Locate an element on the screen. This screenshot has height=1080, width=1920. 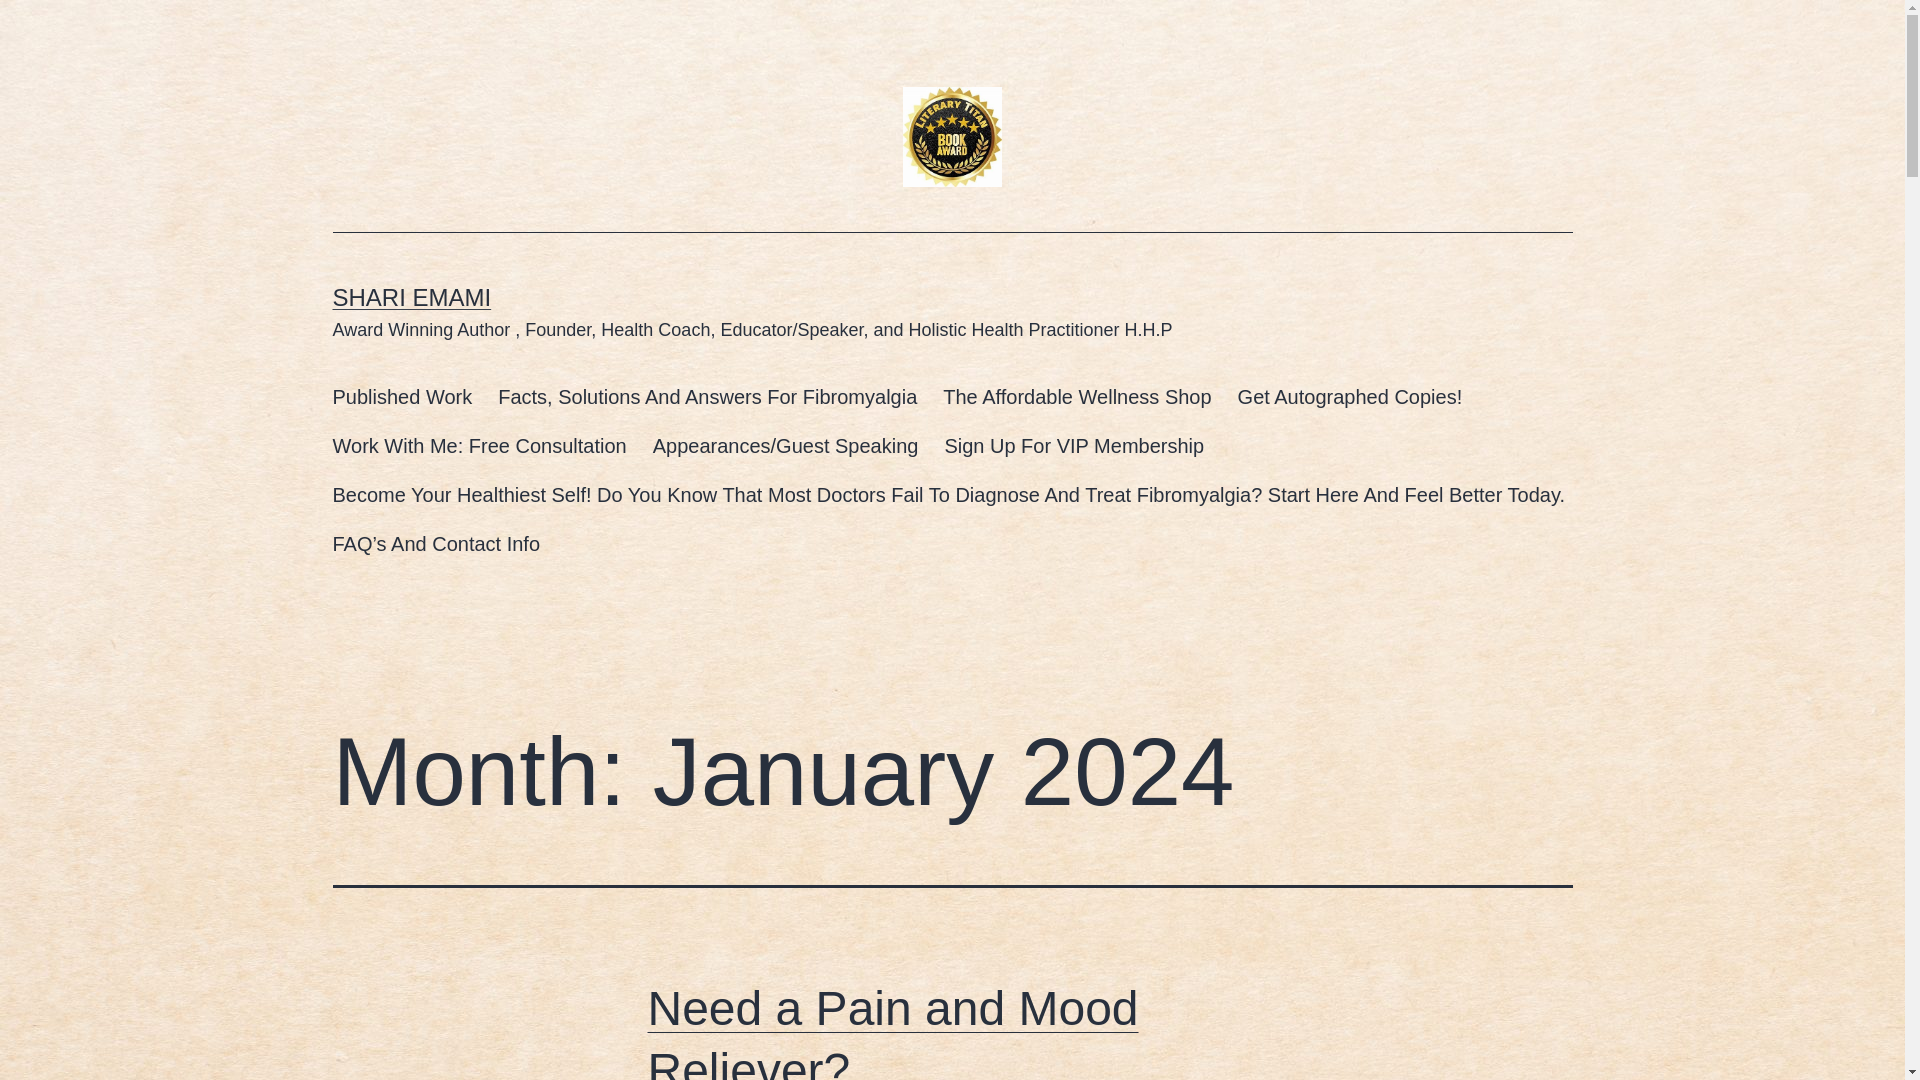
Need a Pain and Mood Reliever? is located at coordinates (893, 1030).